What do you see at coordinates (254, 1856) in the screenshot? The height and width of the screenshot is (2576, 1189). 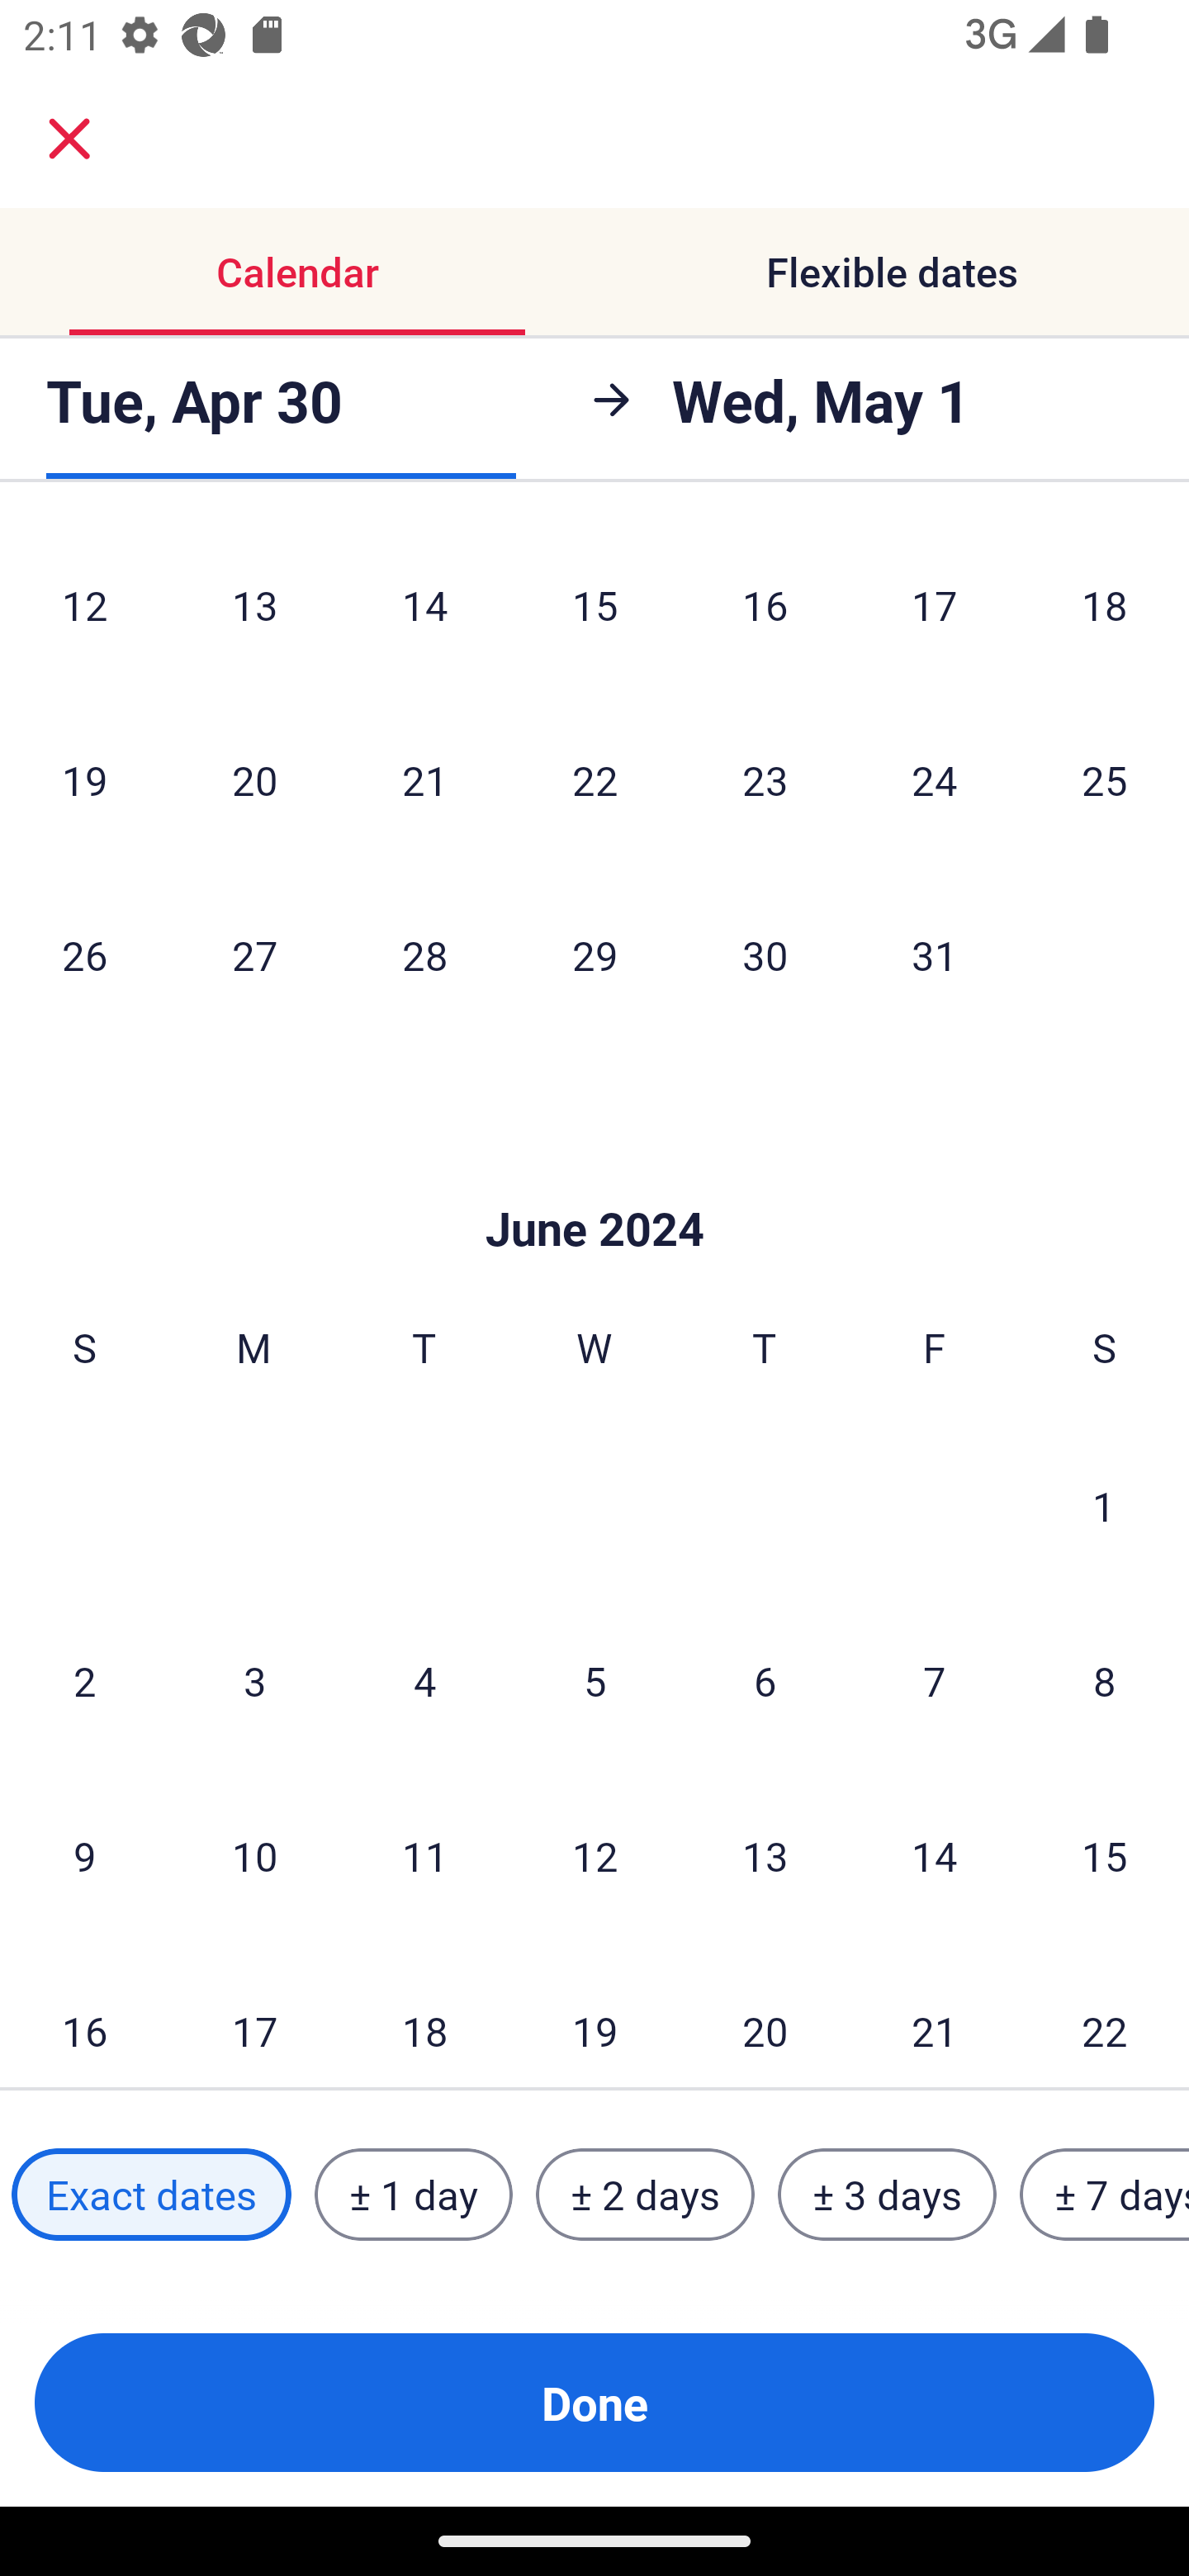 I see `10 Monday, June 10, 2024` at bounding box center [254, 1856].